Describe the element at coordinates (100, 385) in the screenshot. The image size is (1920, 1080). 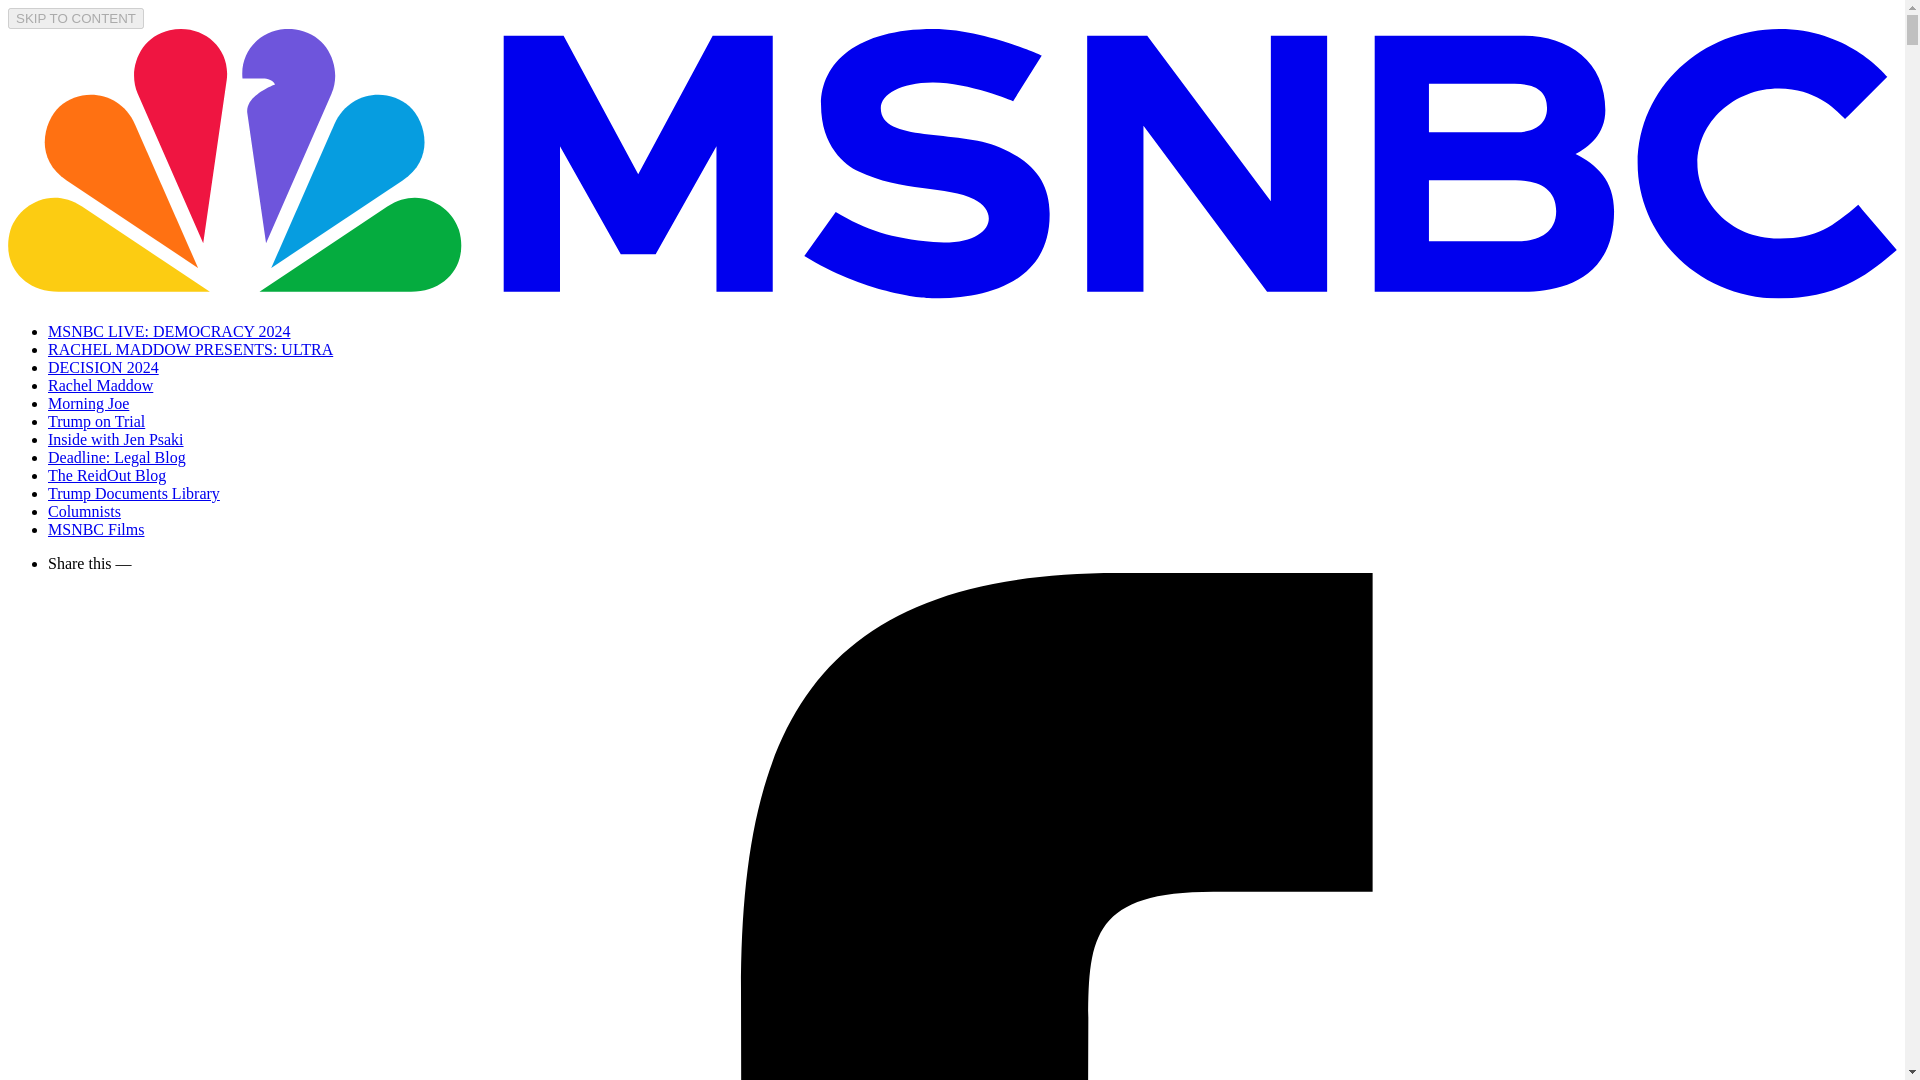
I see `Rachel Maddow` at that location.